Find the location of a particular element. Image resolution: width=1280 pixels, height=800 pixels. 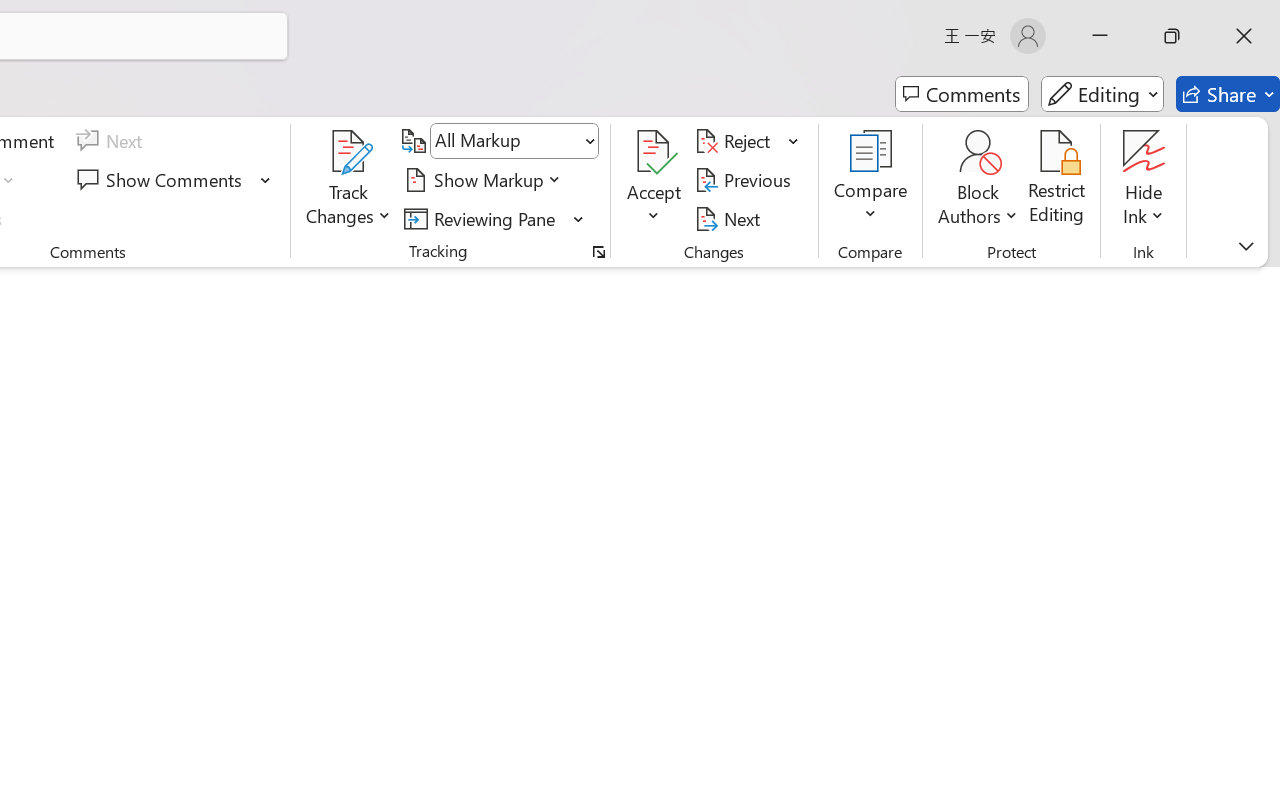

Next is located at coordinates (730, 218).